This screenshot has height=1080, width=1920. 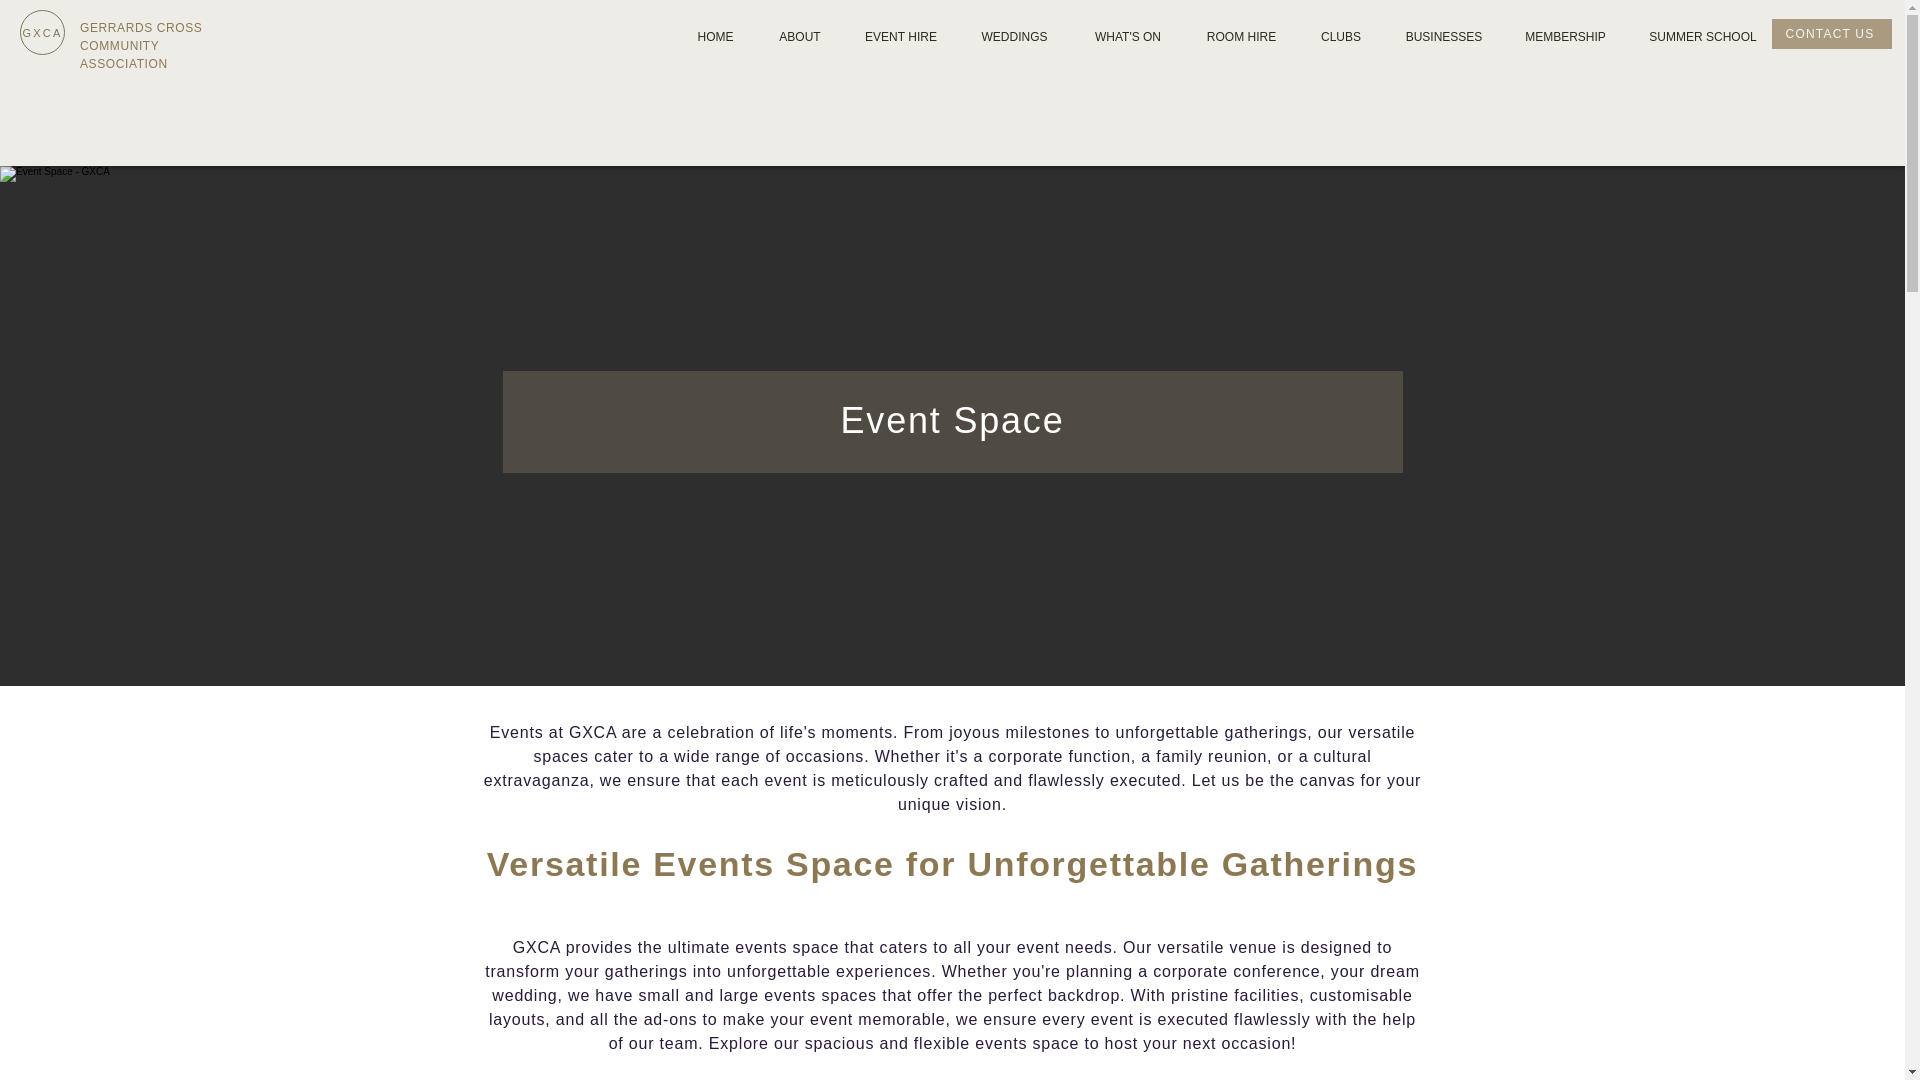 What do you see at coordinates (1340, 38) in the screenshot?
I see `CLUBS` at bounding box center [1340, 38].